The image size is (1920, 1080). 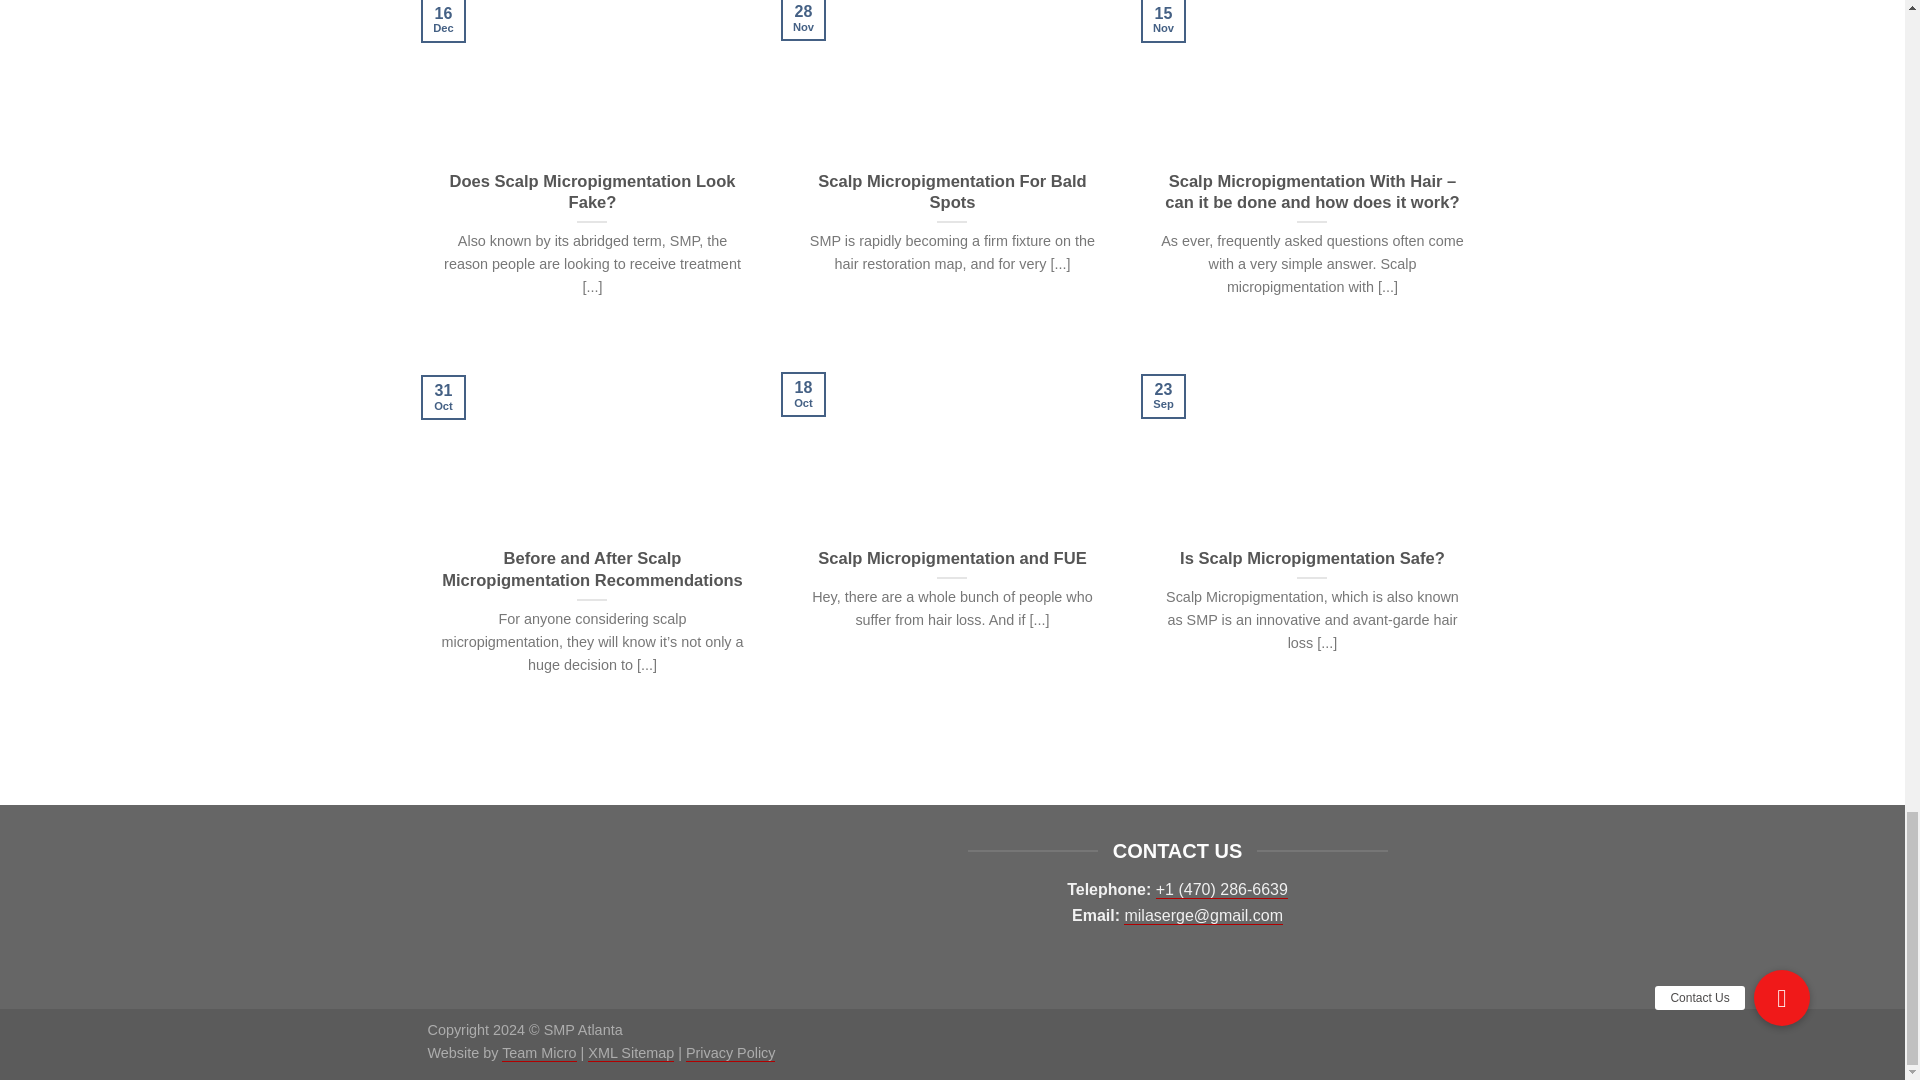 What do you see at coordinates (952, 741) in the screenshot?
I see `Scalp Micropigmentation Atlanta` at bounding box center [952, 741].